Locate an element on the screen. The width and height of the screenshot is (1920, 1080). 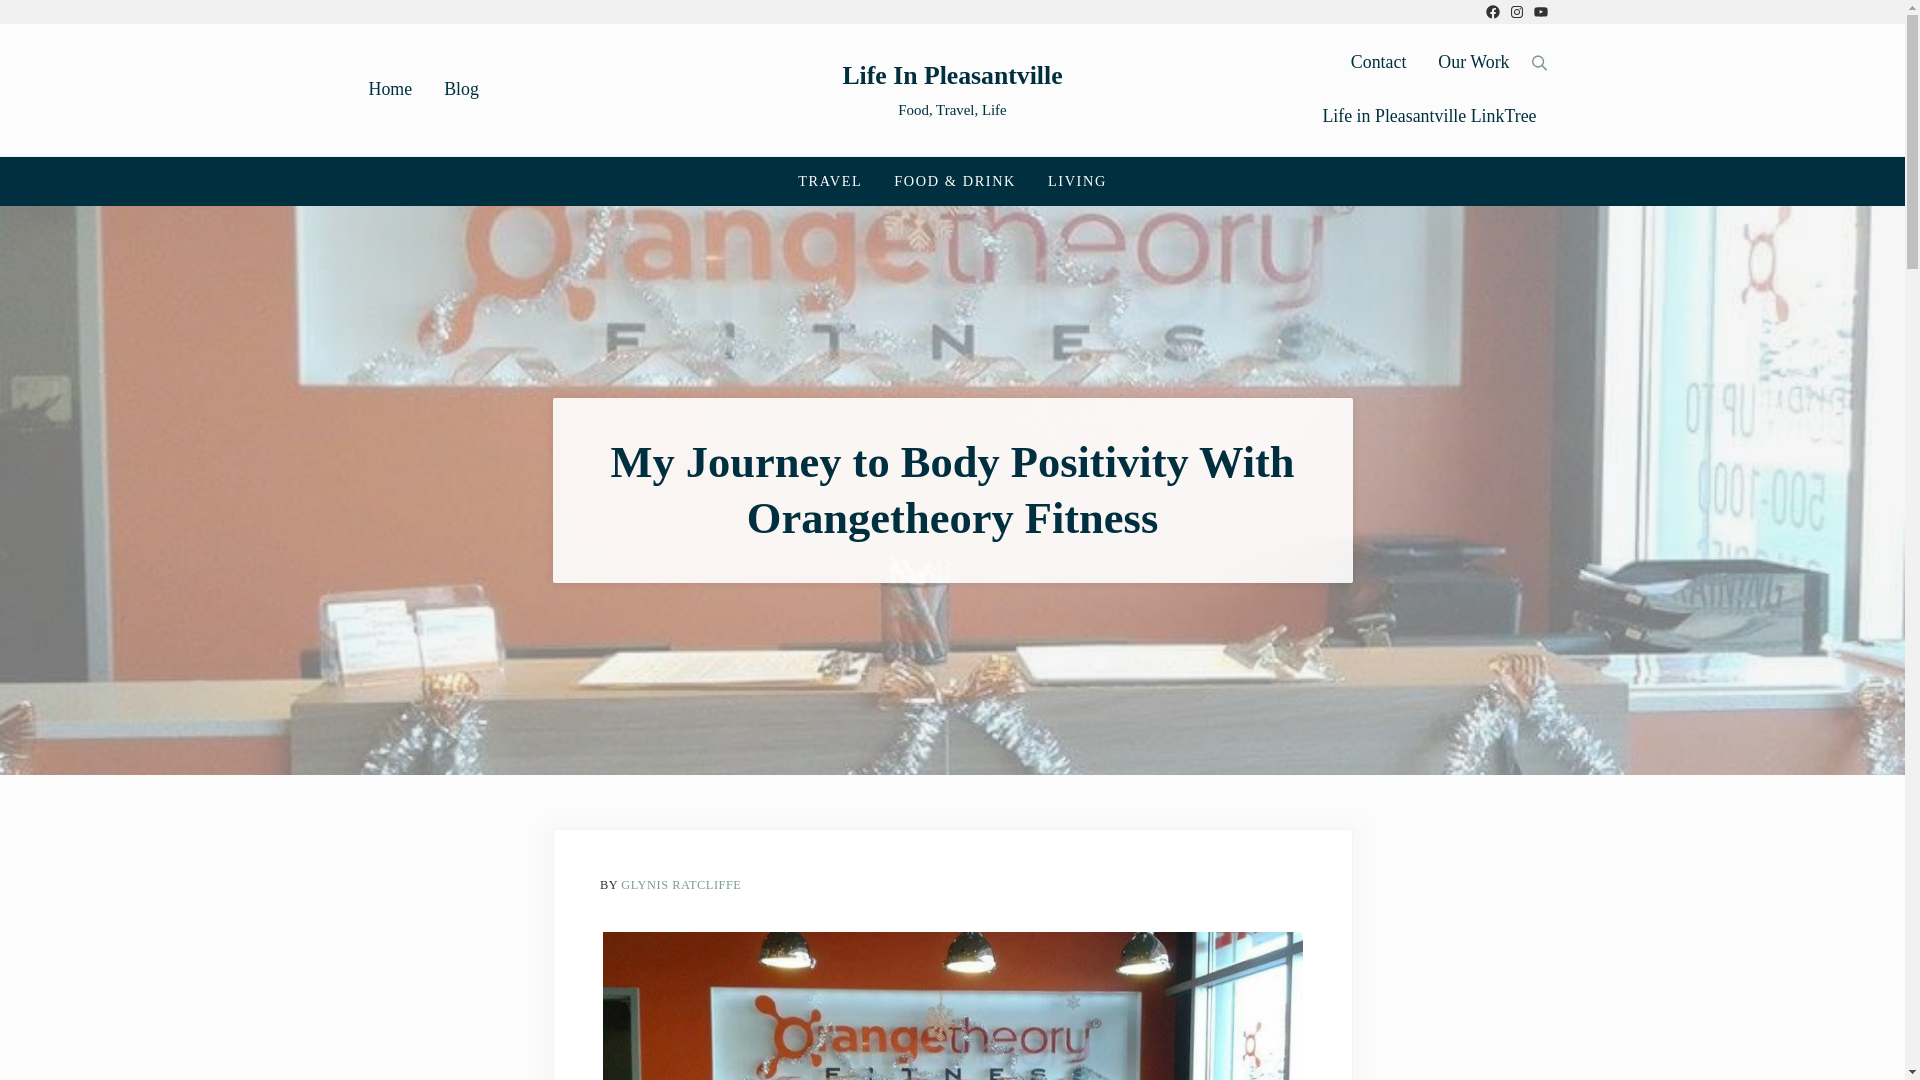
TRAVEL is located at coordinates (829, 181).